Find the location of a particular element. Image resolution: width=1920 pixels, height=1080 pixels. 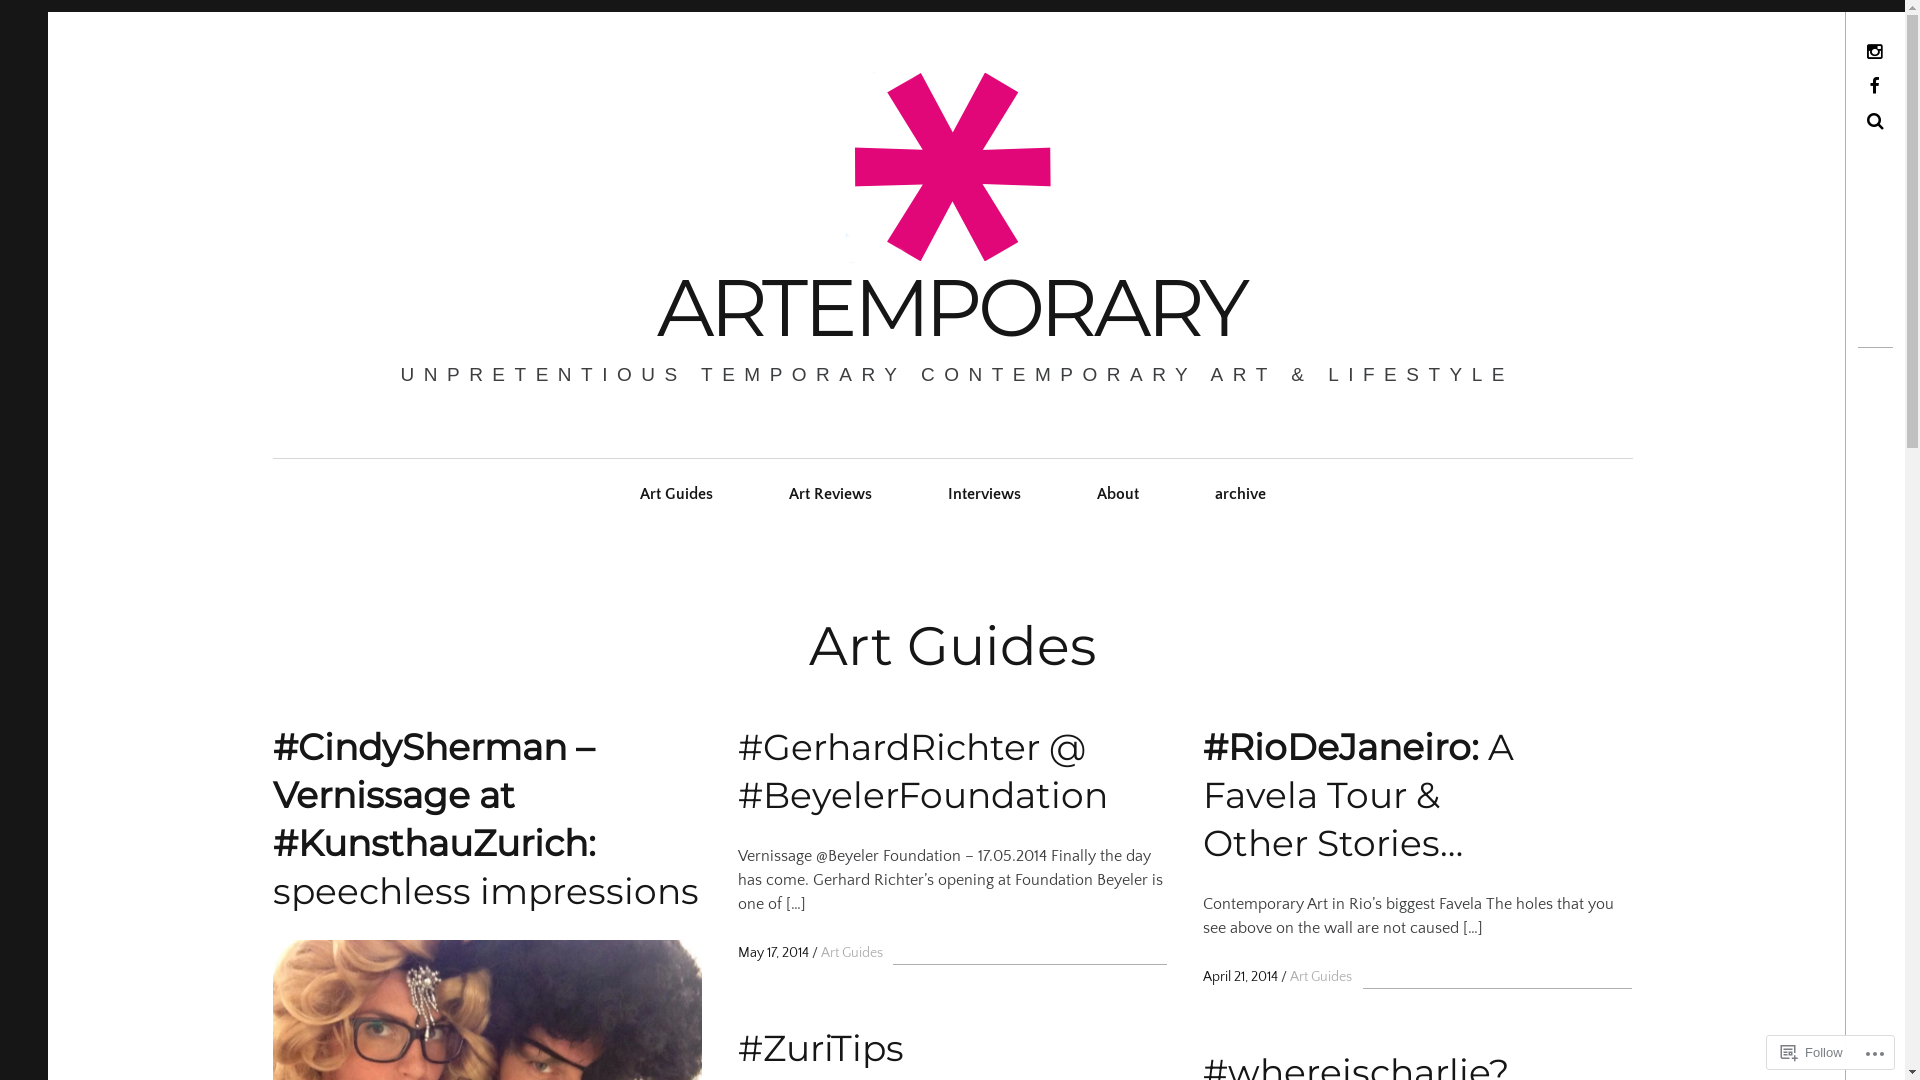

Facebook is located at coordinates (1810, 86).